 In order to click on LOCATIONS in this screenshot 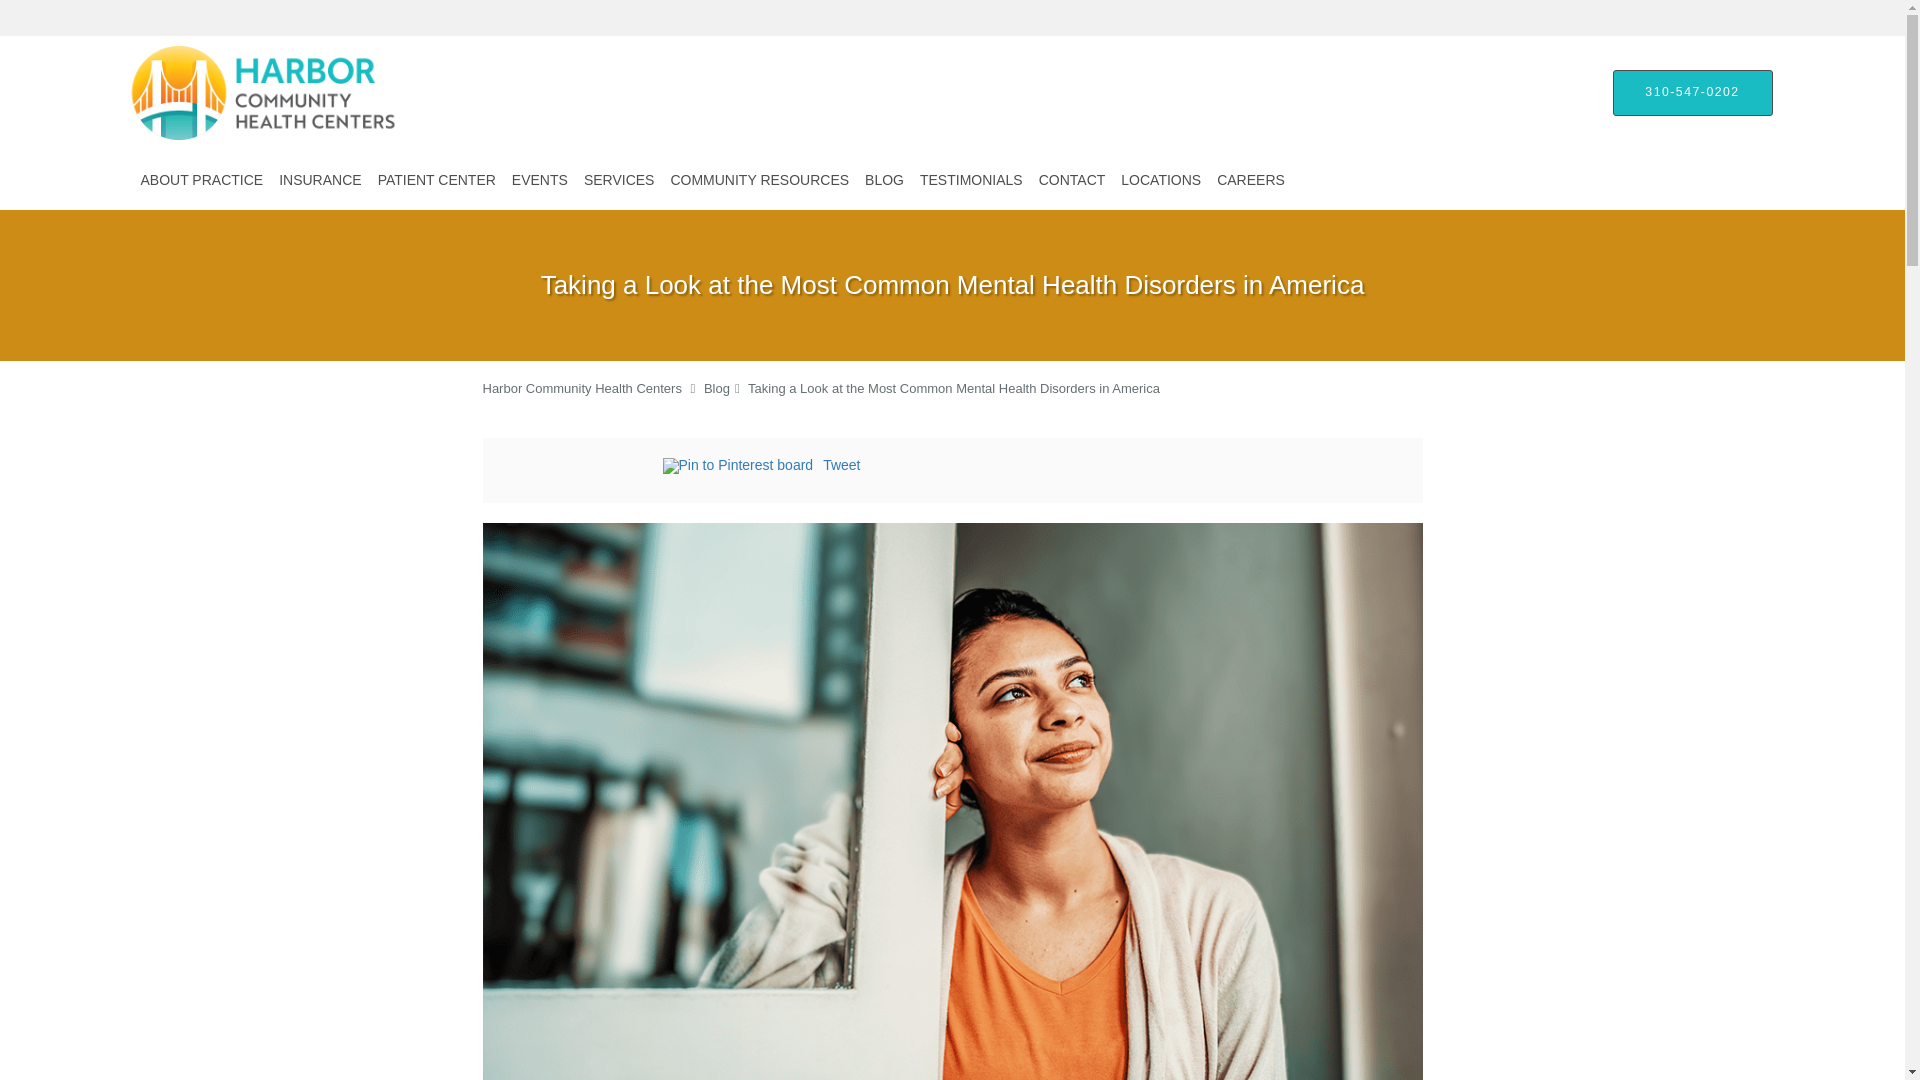, I will do `click(1161, 180)`.